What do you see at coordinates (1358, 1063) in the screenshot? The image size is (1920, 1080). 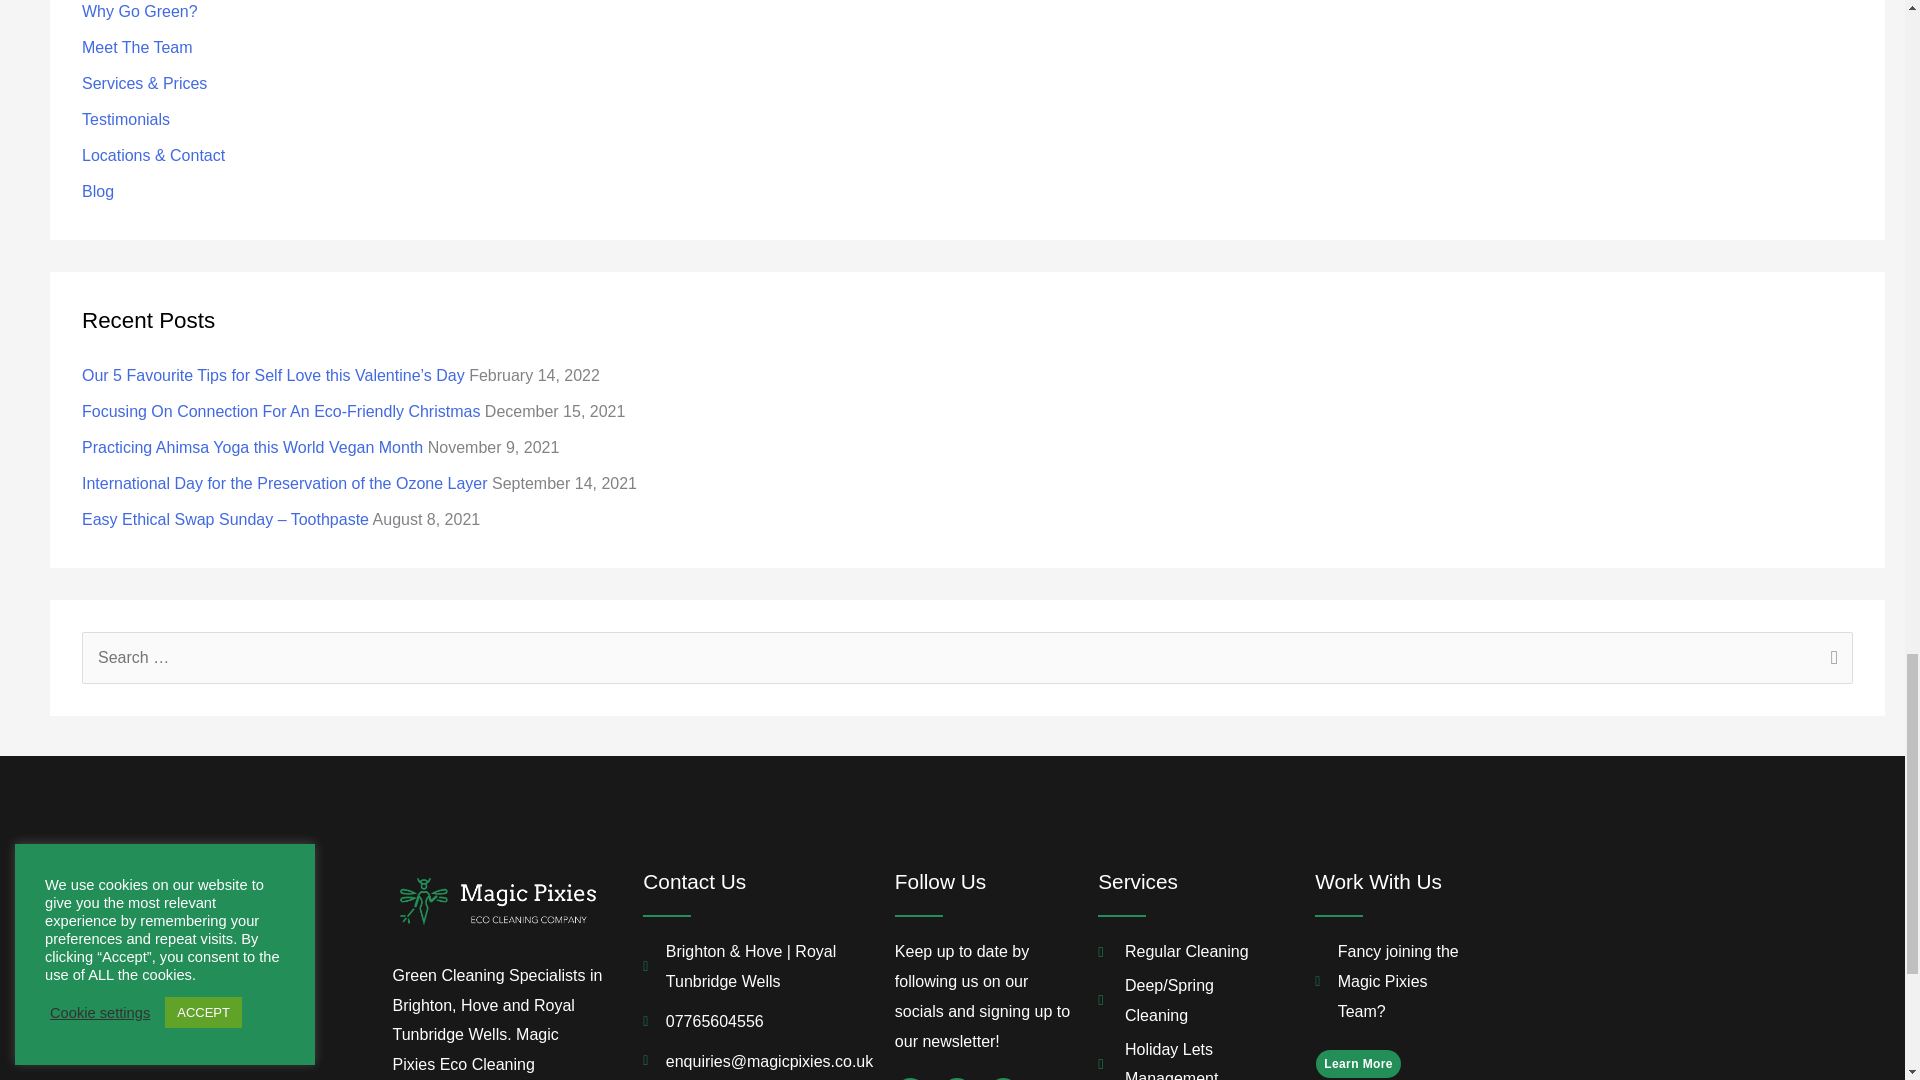 I see `Learn More` at bounding box center [1358, 1063].